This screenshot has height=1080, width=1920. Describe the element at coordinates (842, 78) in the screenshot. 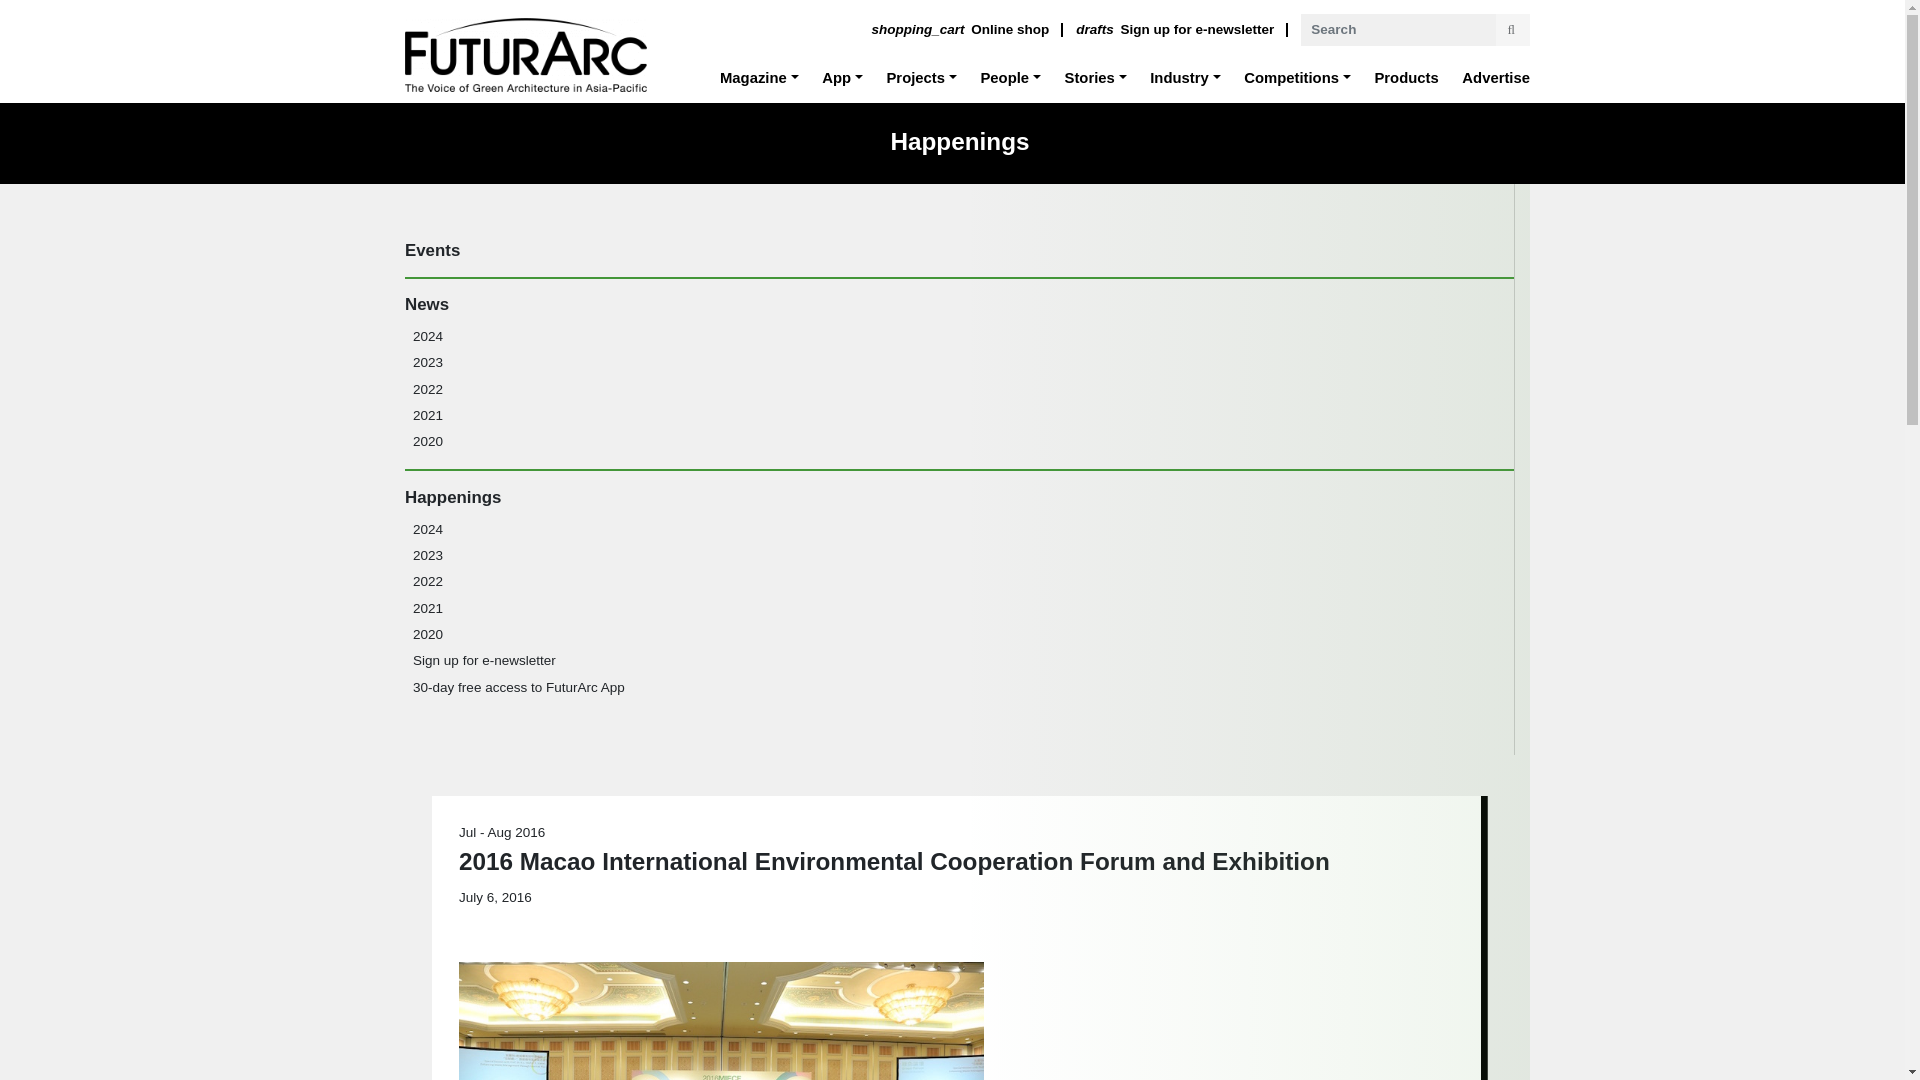

I see `App` at that location.